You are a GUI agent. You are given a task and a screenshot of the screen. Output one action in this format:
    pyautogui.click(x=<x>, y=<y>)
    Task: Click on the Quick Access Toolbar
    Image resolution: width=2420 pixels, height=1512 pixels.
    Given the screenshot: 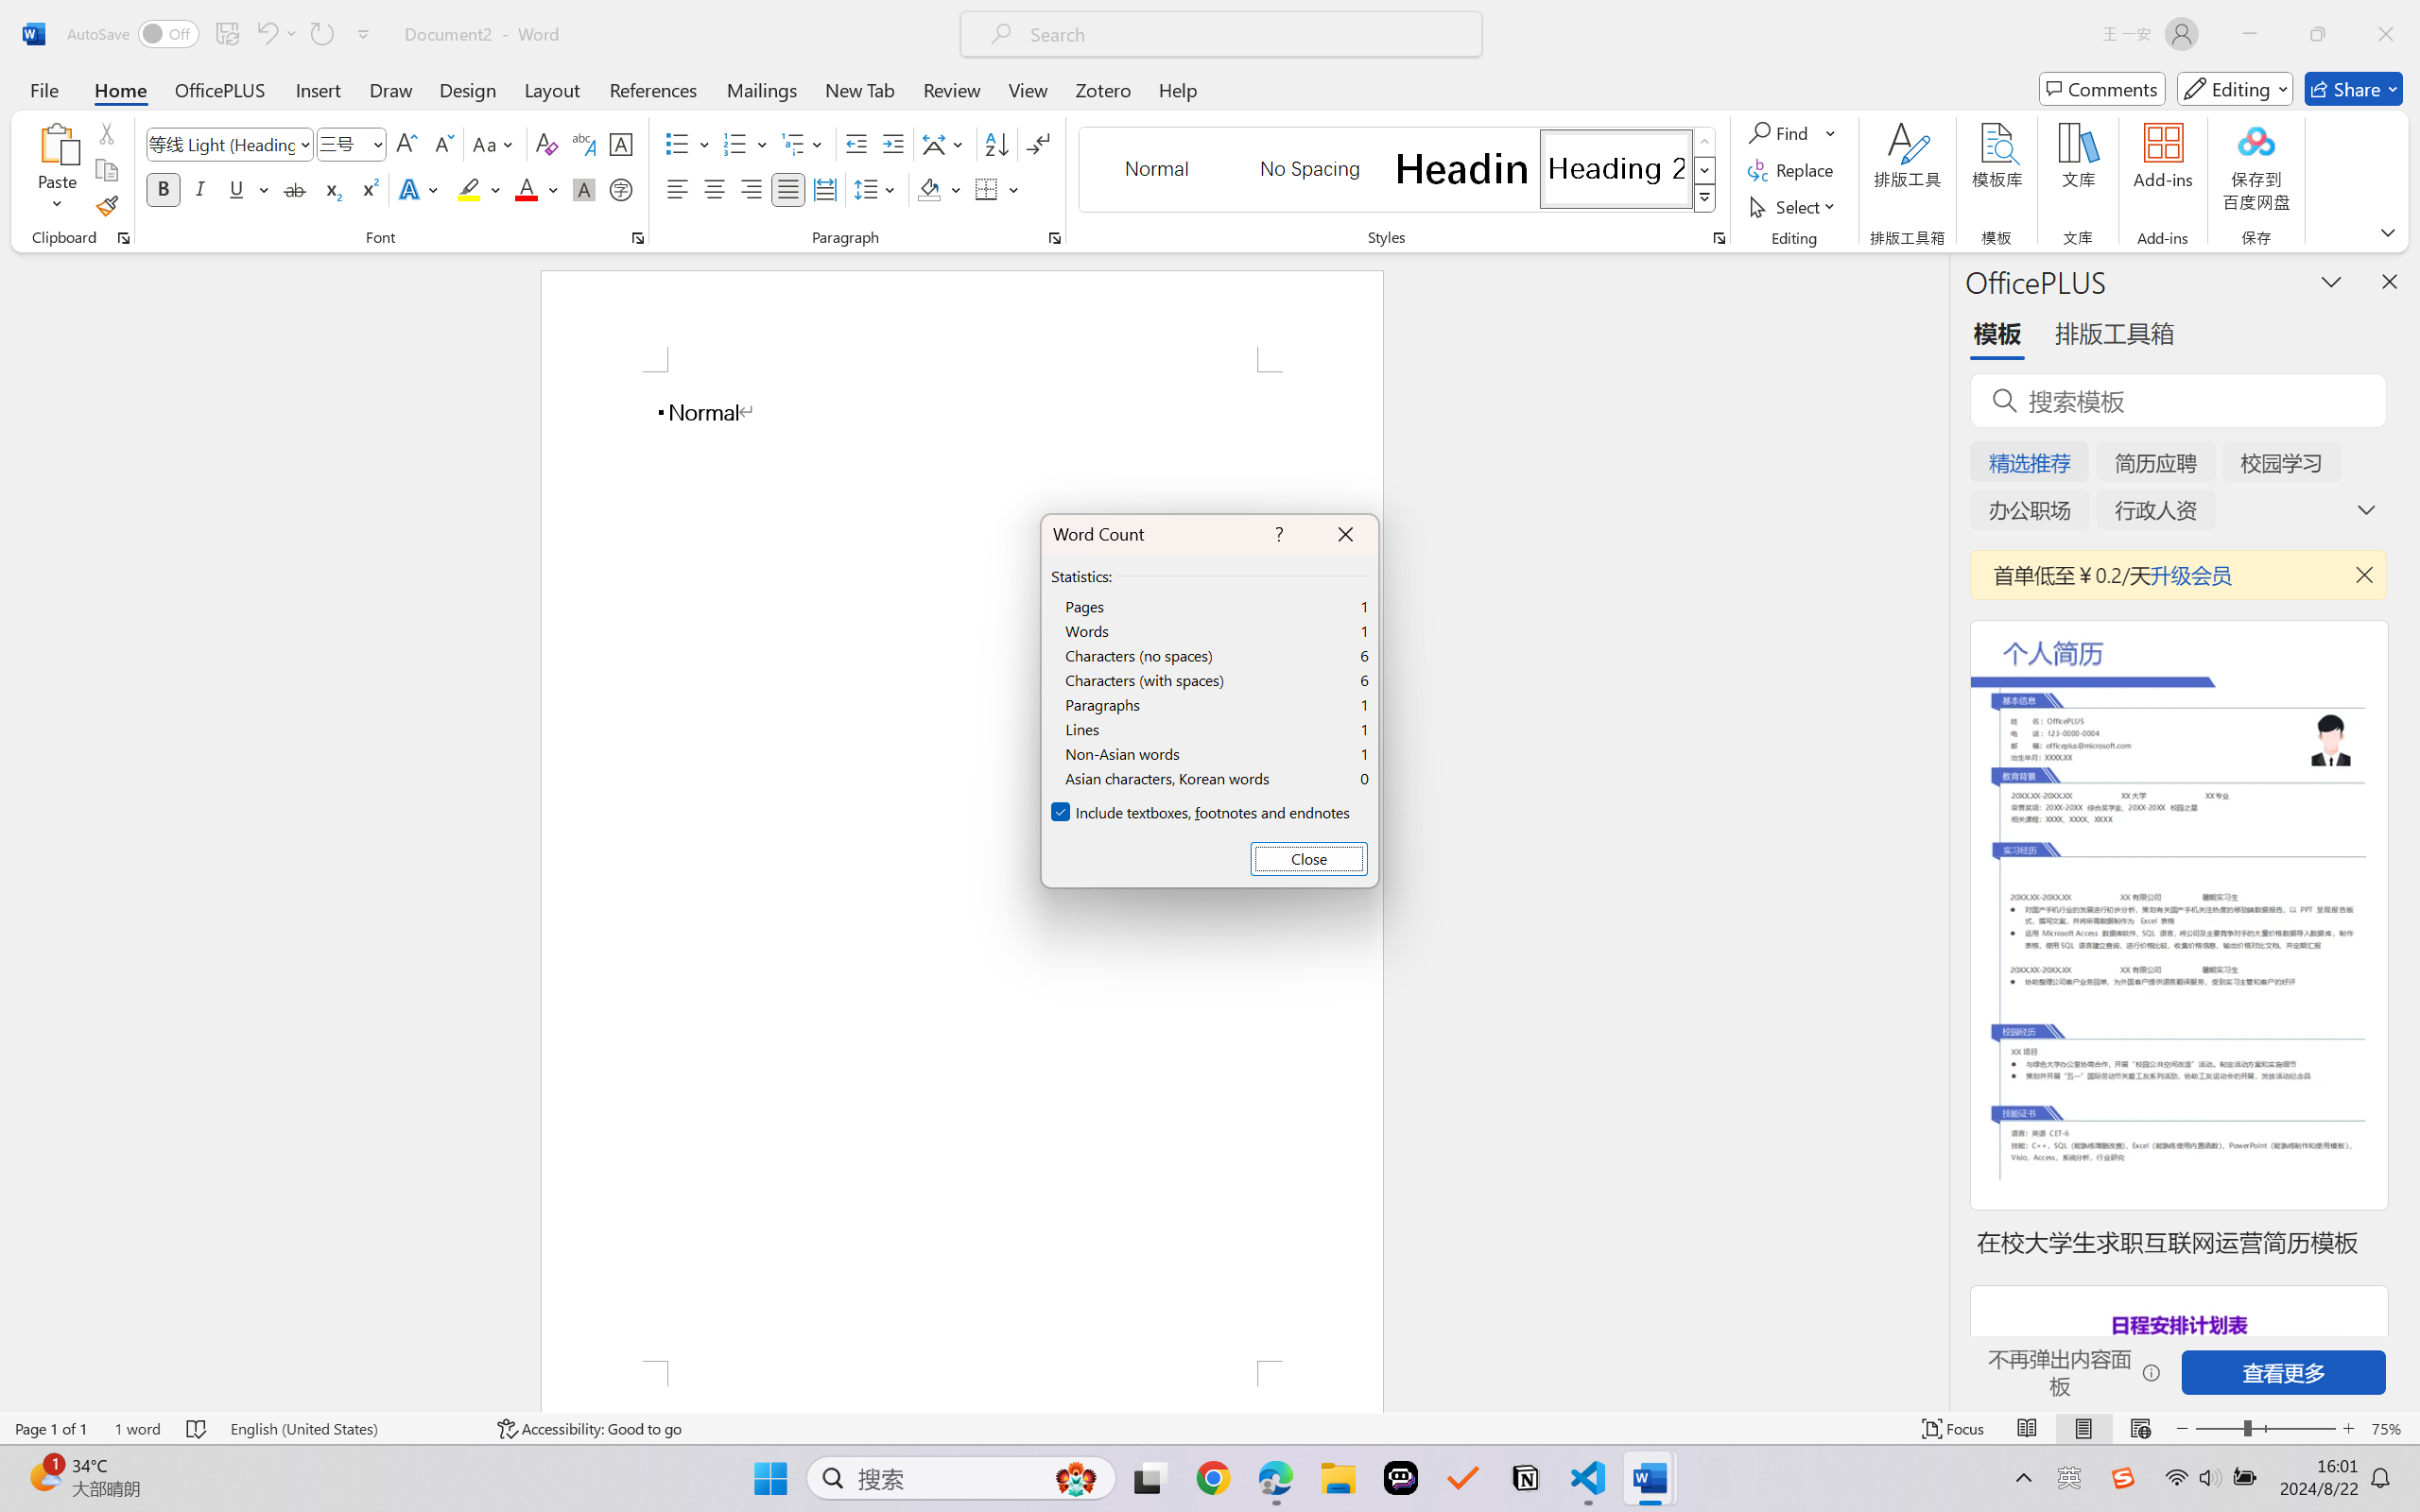 What is the action you would take?
    pyautogui.click(x=223, y=34)
    